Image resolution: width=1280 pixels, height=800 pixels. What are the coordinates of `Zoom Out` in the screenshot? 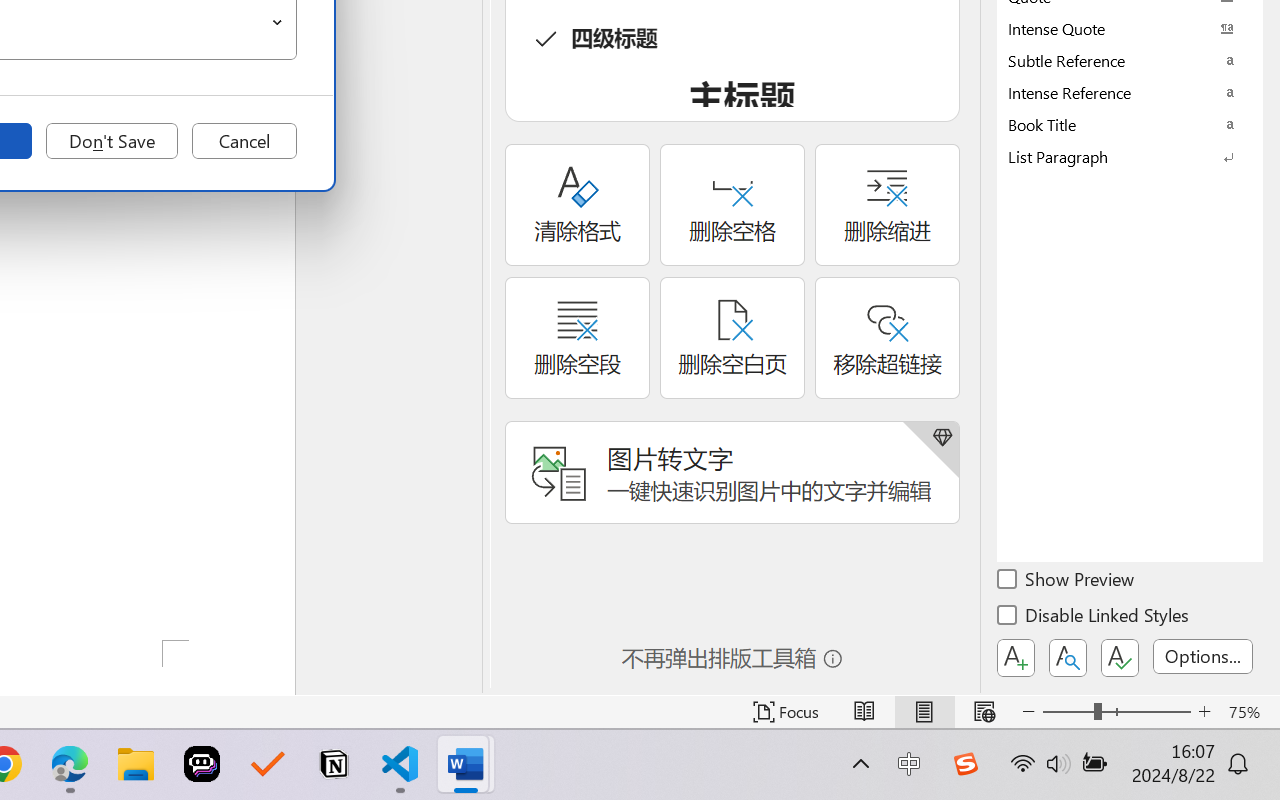 It's located at (1068, 712).